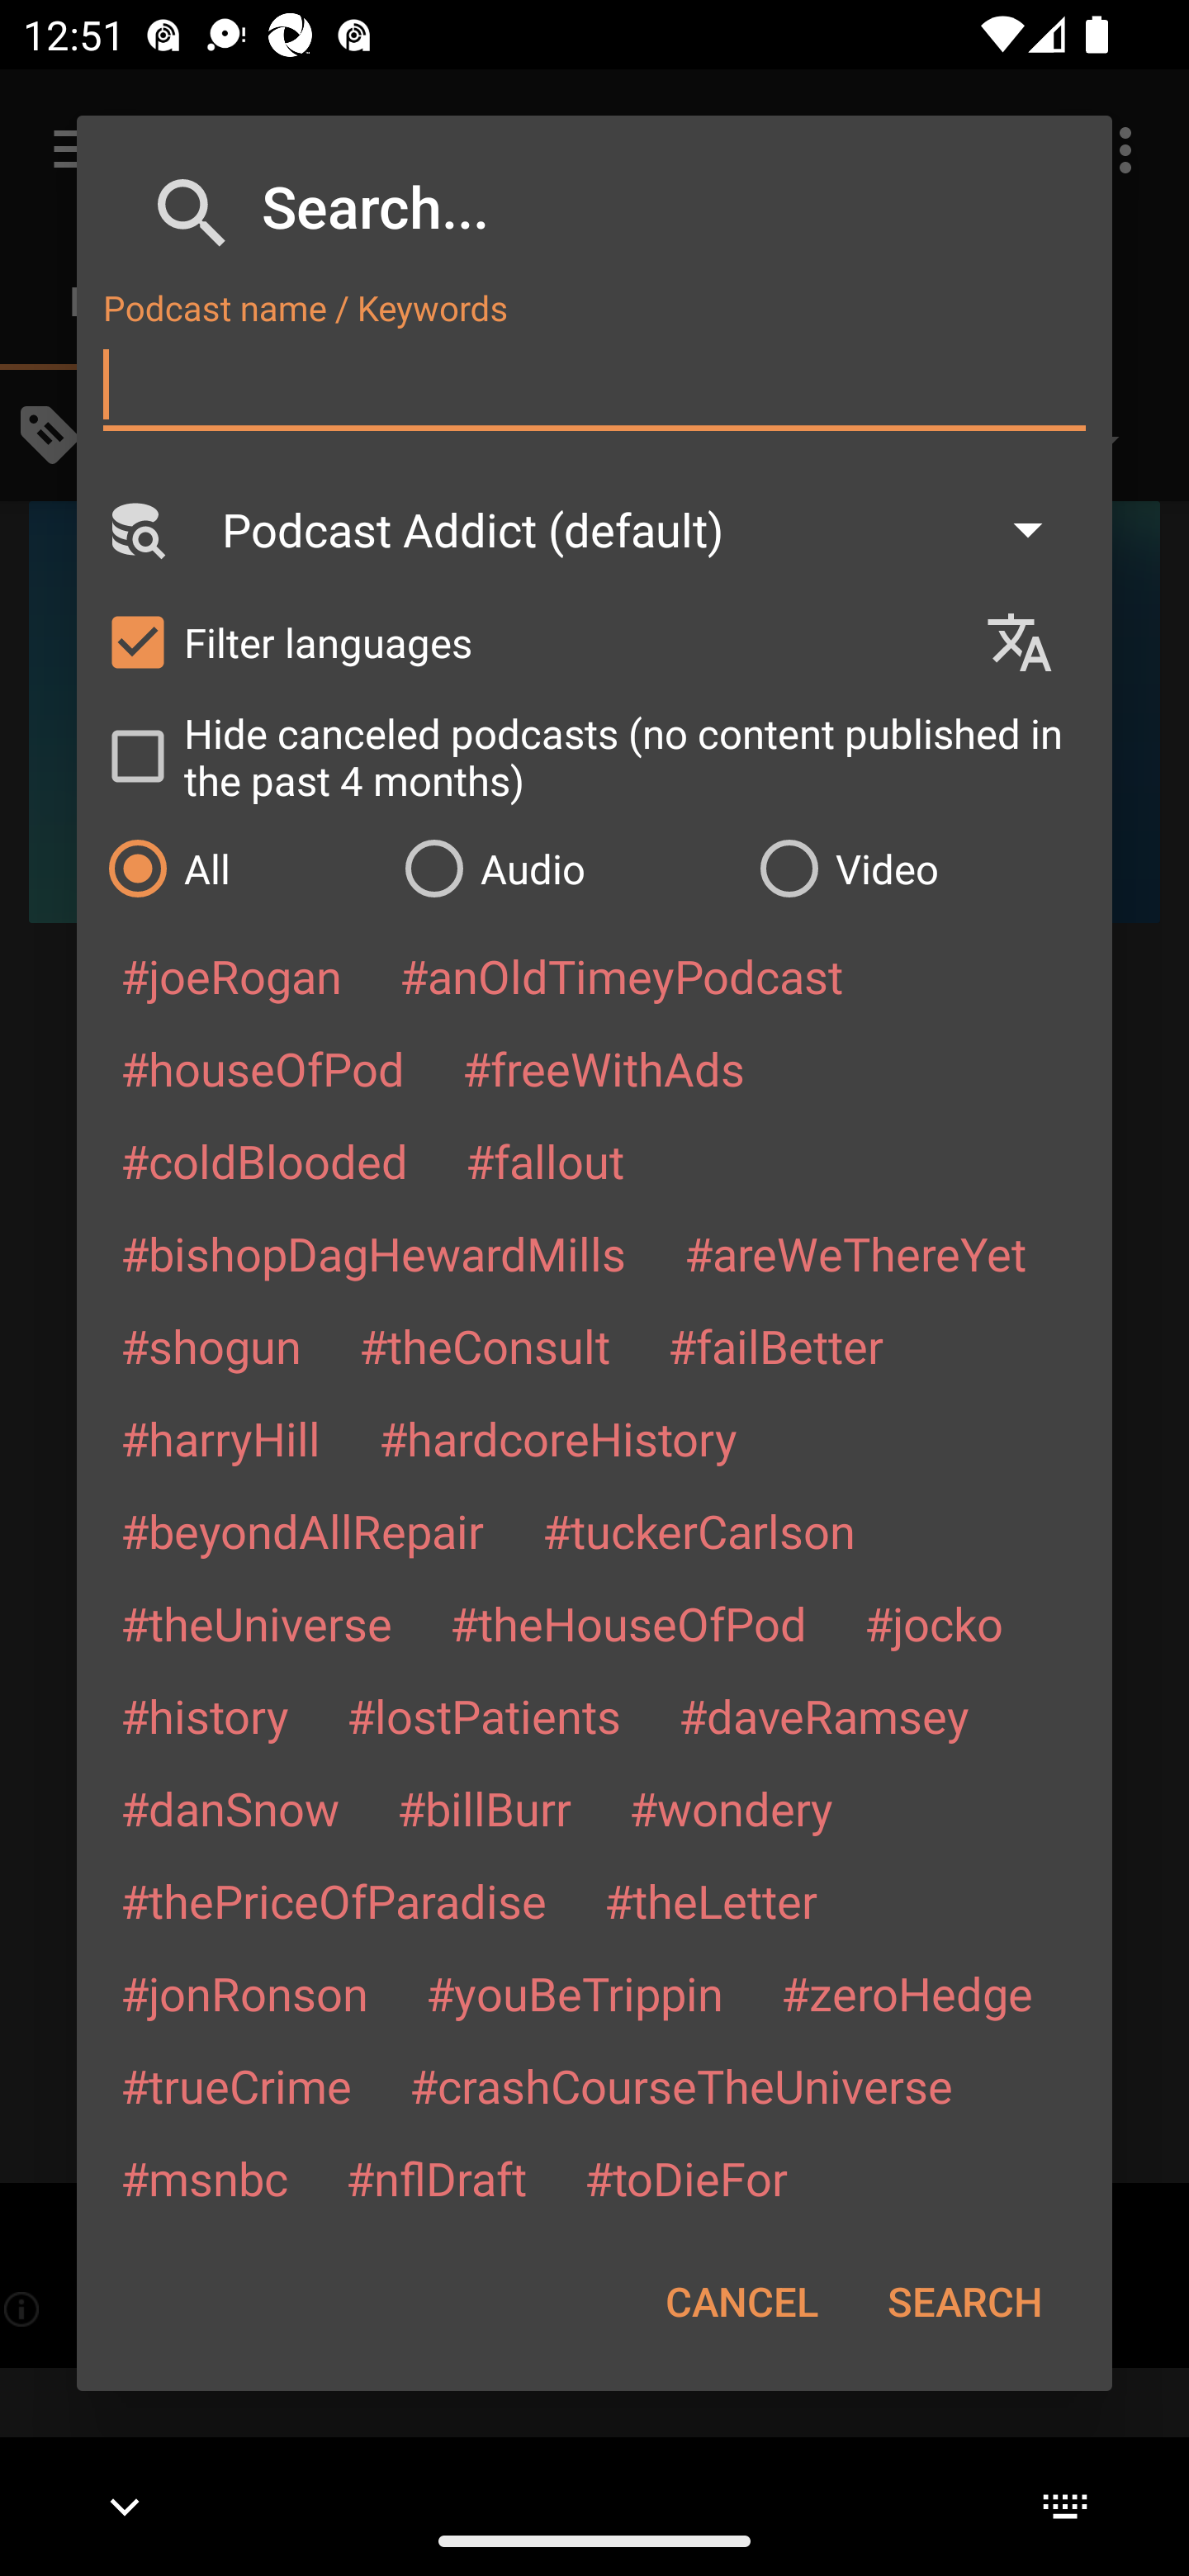 The height and width of the screenshot is (2576, 1189). Describe the element at coordinates (558, 1438) in the screenshot. I see `#hardcoreHistory` at that location.